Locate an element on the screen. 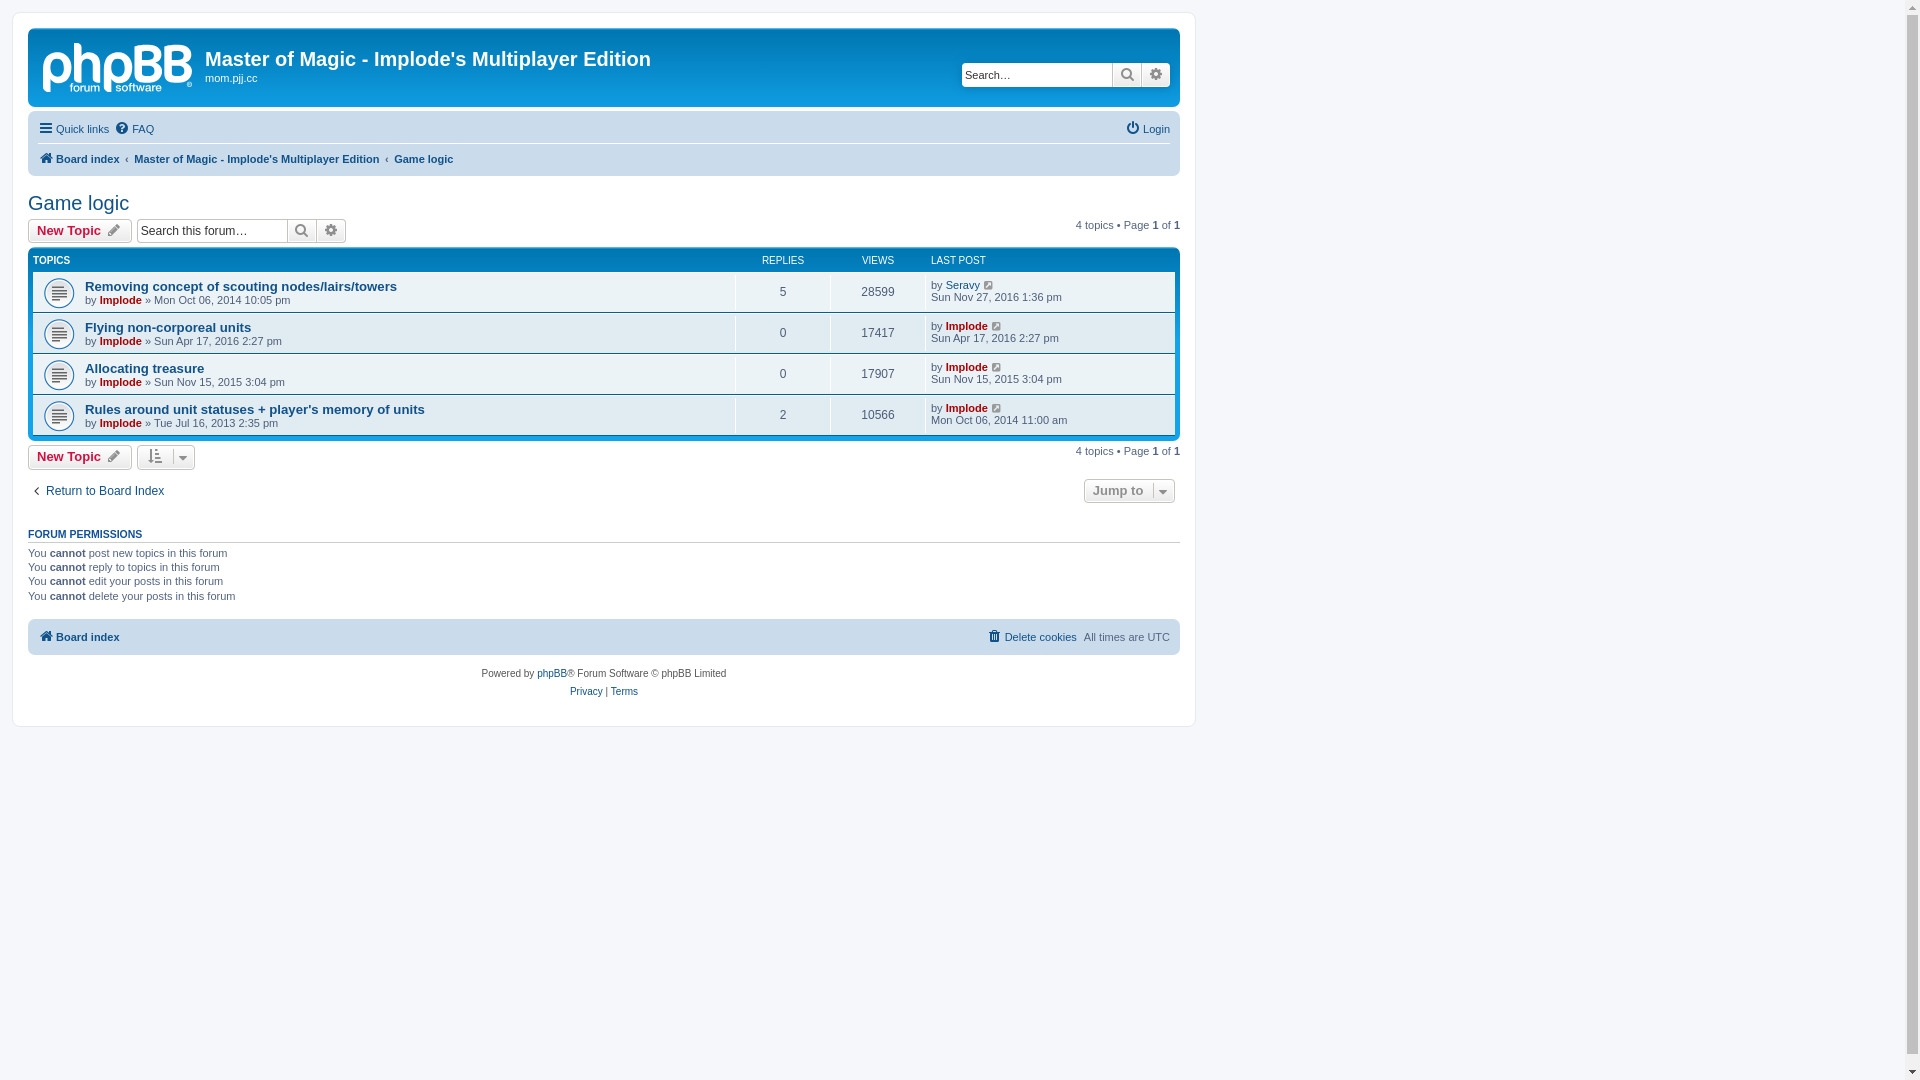 This screenshot has width=1920, height=1080. Search is located at coordinates (1127, 75).